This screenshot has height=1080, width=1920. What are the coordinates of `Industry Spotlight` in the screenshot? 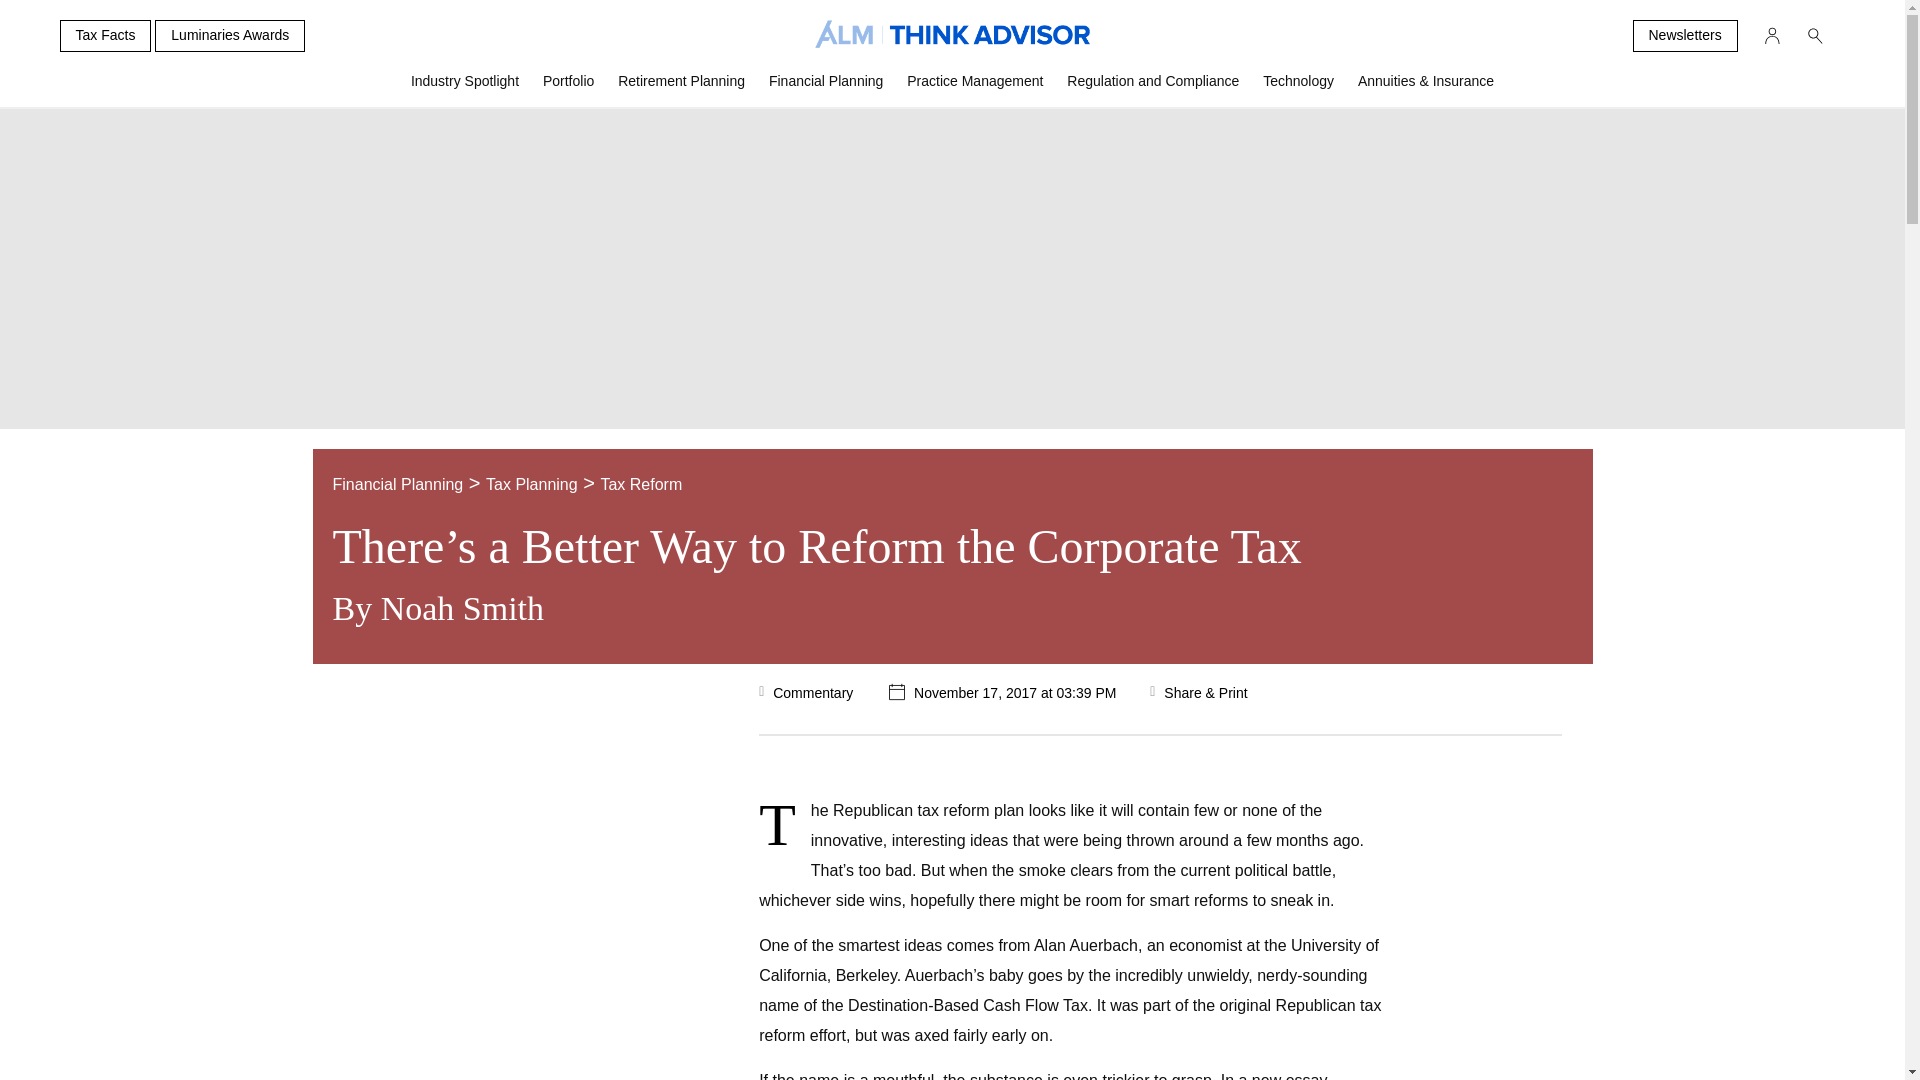 It's located at (465, 89).